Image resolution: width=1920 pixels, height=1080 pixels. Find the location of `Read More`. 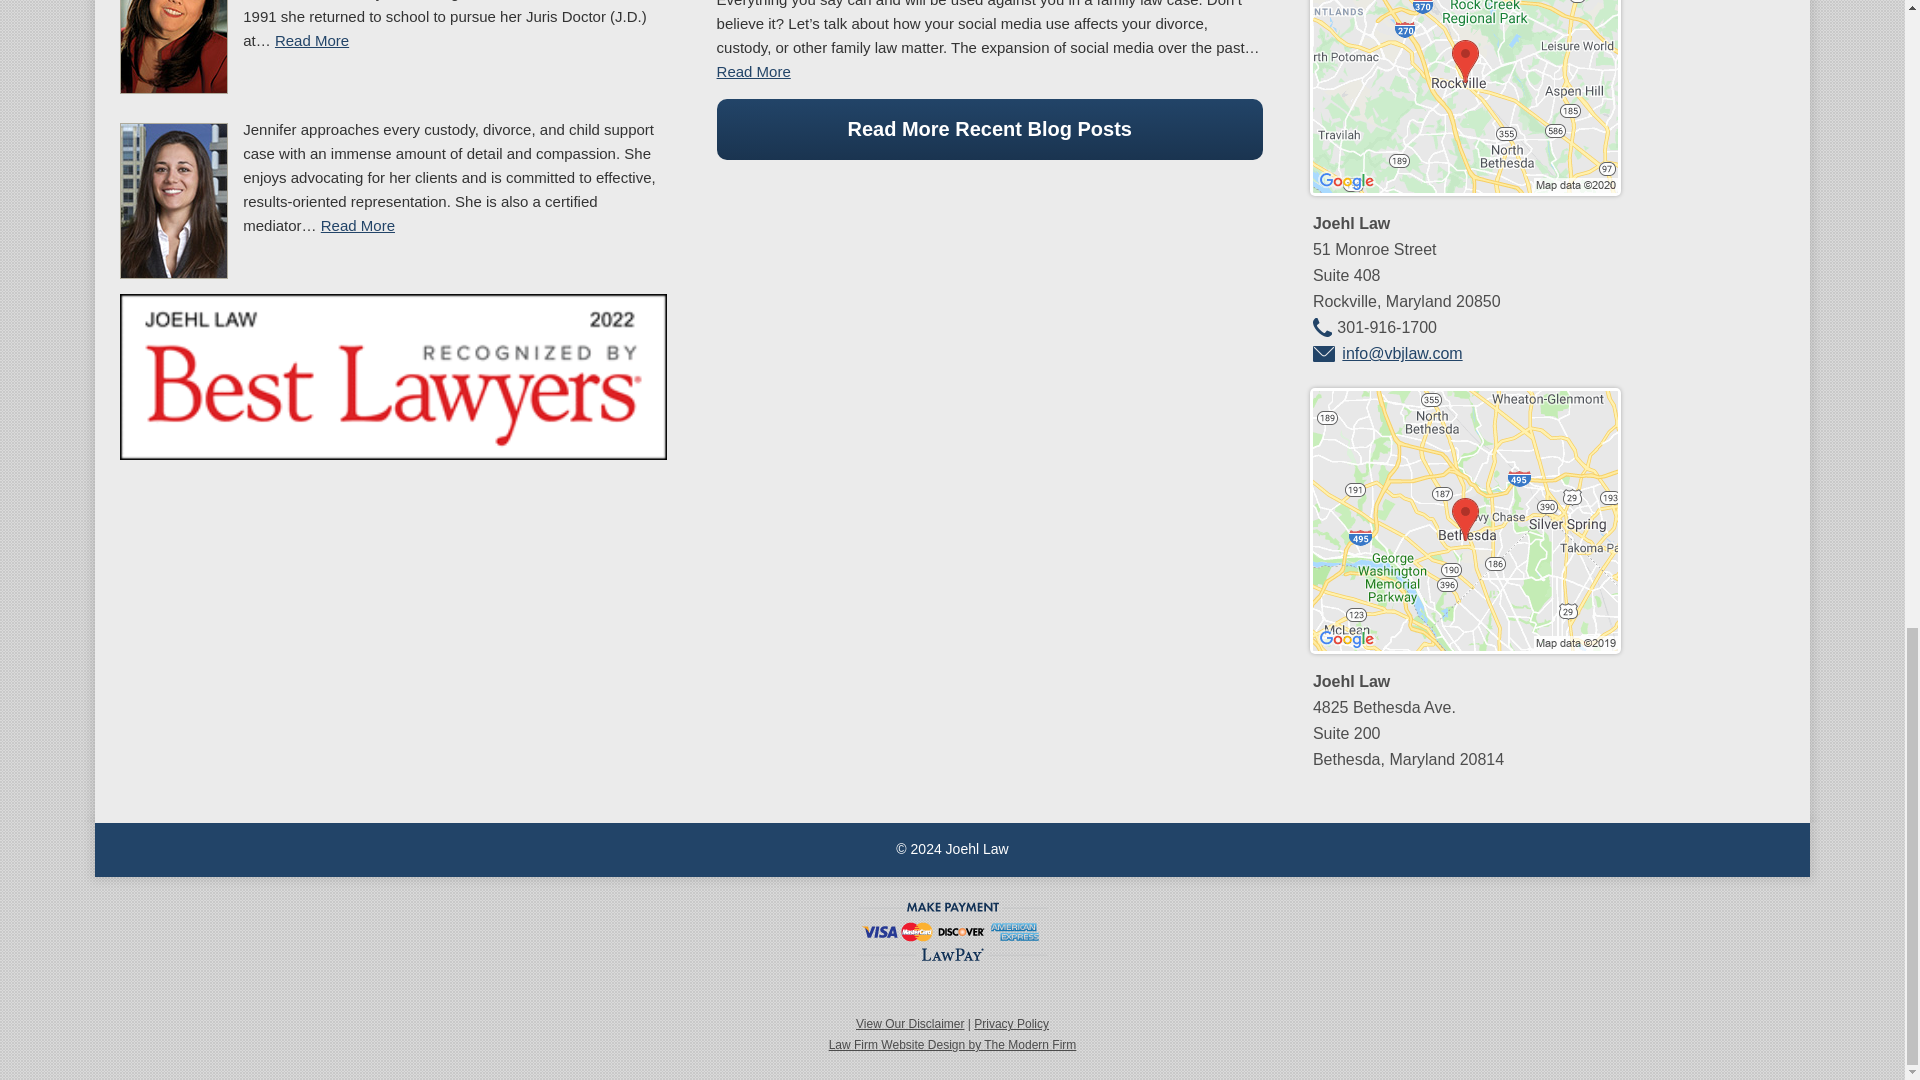

Read More is located at coordinates (754, 70).